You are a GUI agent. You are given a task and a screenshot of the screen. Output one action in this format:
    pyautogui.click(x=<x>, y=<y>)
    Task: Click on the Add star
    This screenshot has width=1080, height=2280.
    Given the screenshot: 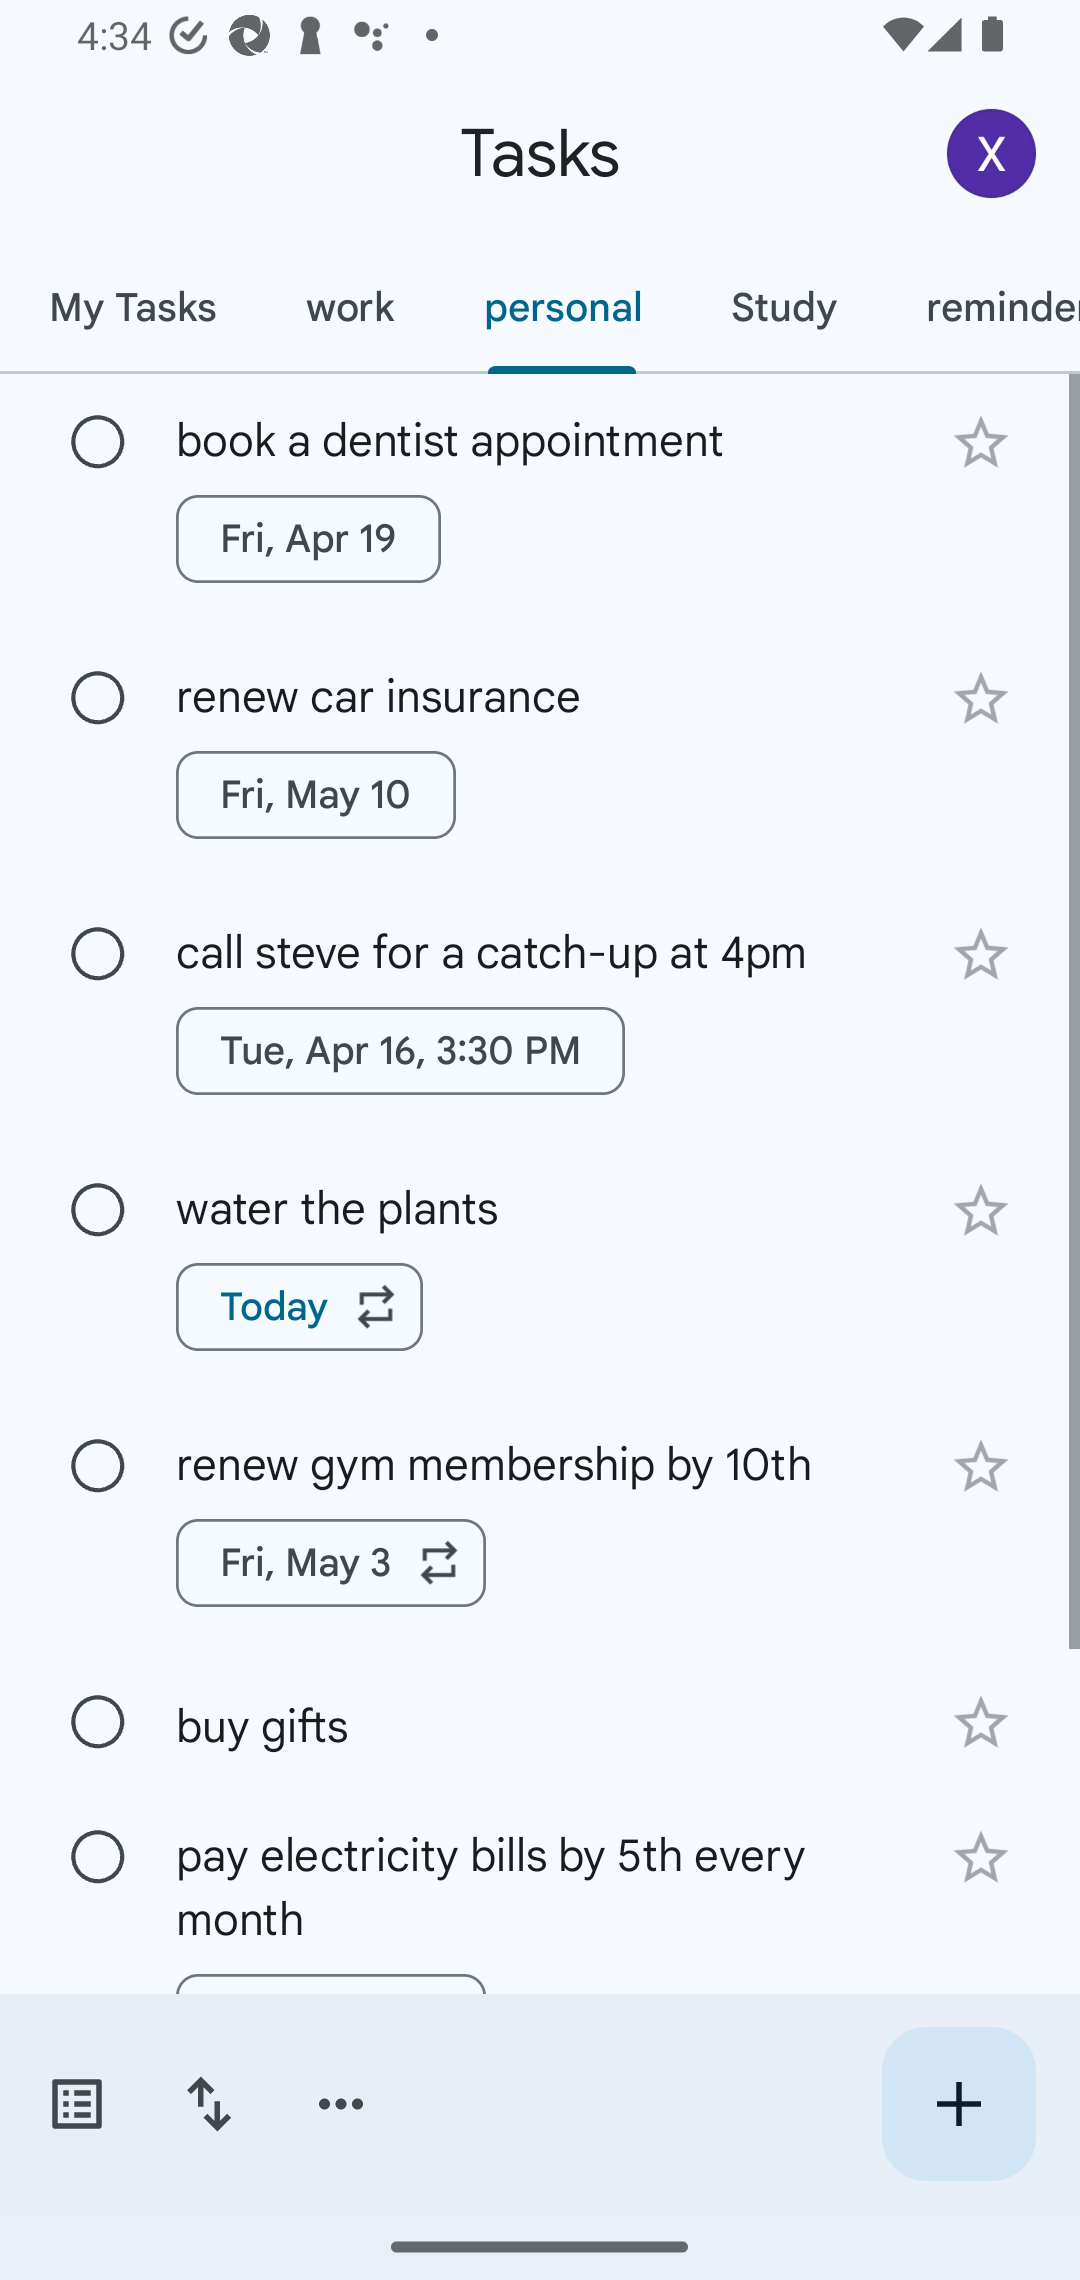 What is the action you would take?
    pyautogui.click(x=980, y=700)
    